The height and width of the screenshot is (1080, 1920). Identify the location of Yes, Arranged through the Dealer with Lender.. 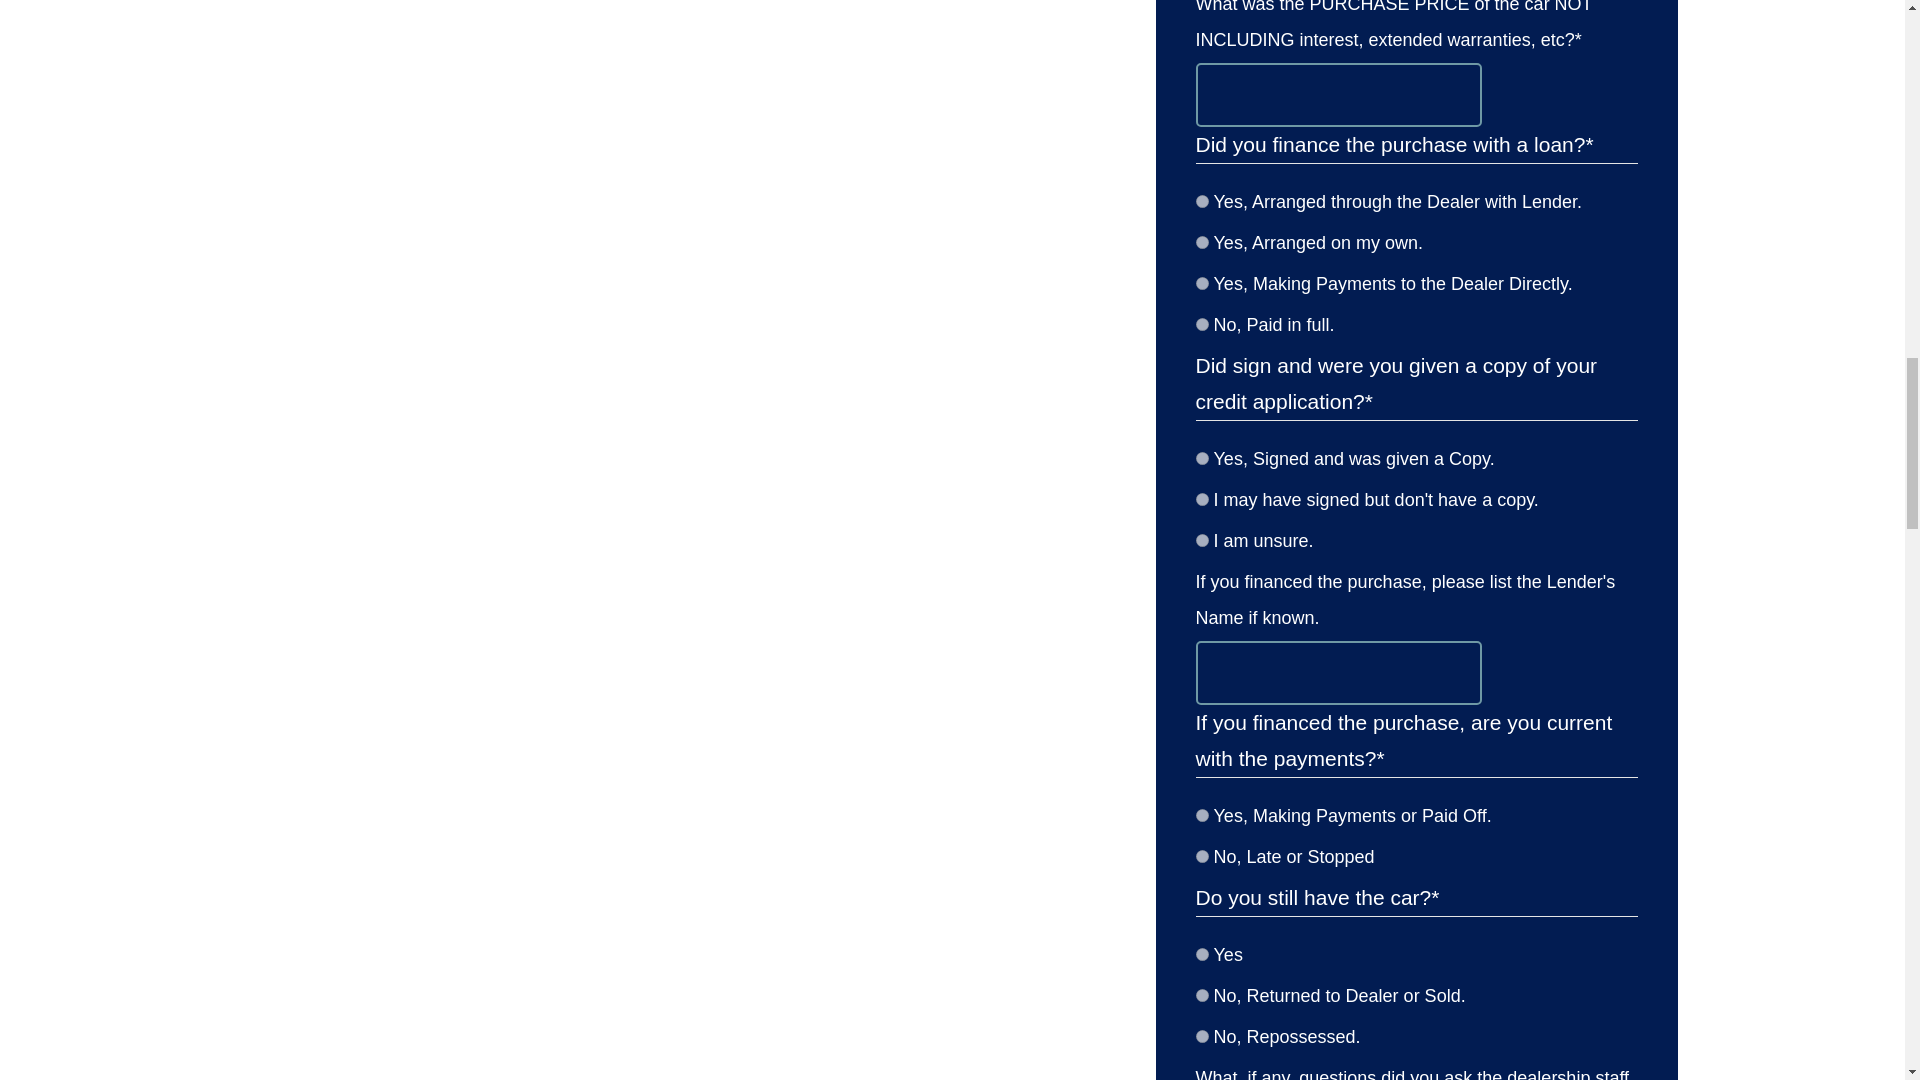
(1202, 202).